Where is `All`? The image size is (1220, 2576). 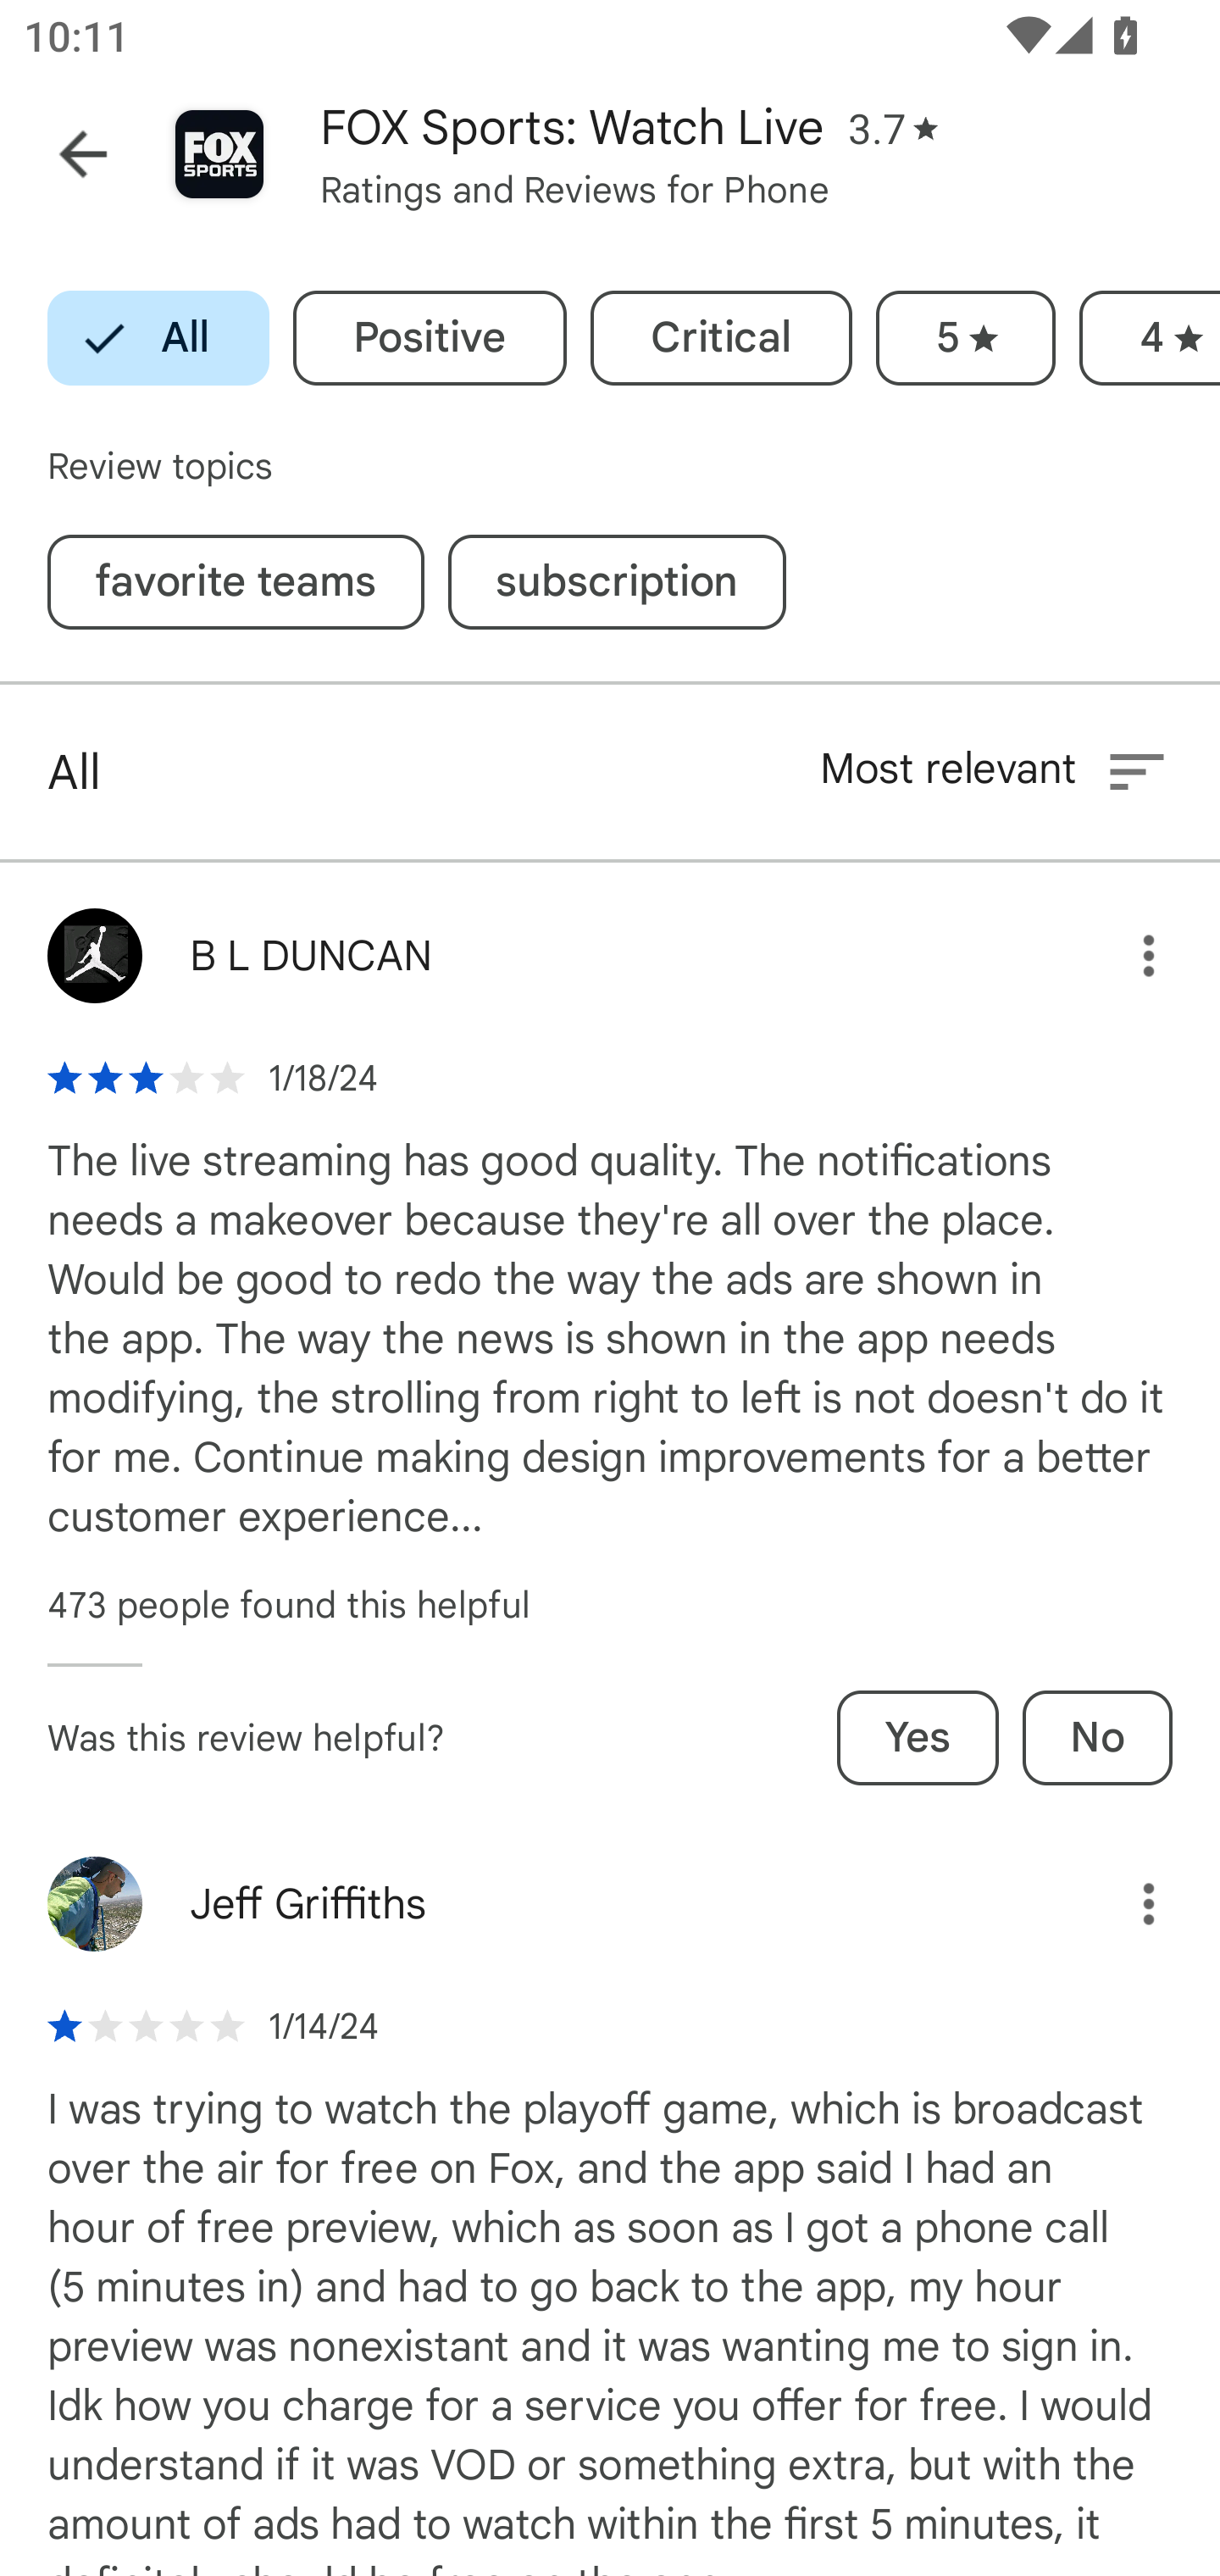
All is located at coordinates (158, 339).